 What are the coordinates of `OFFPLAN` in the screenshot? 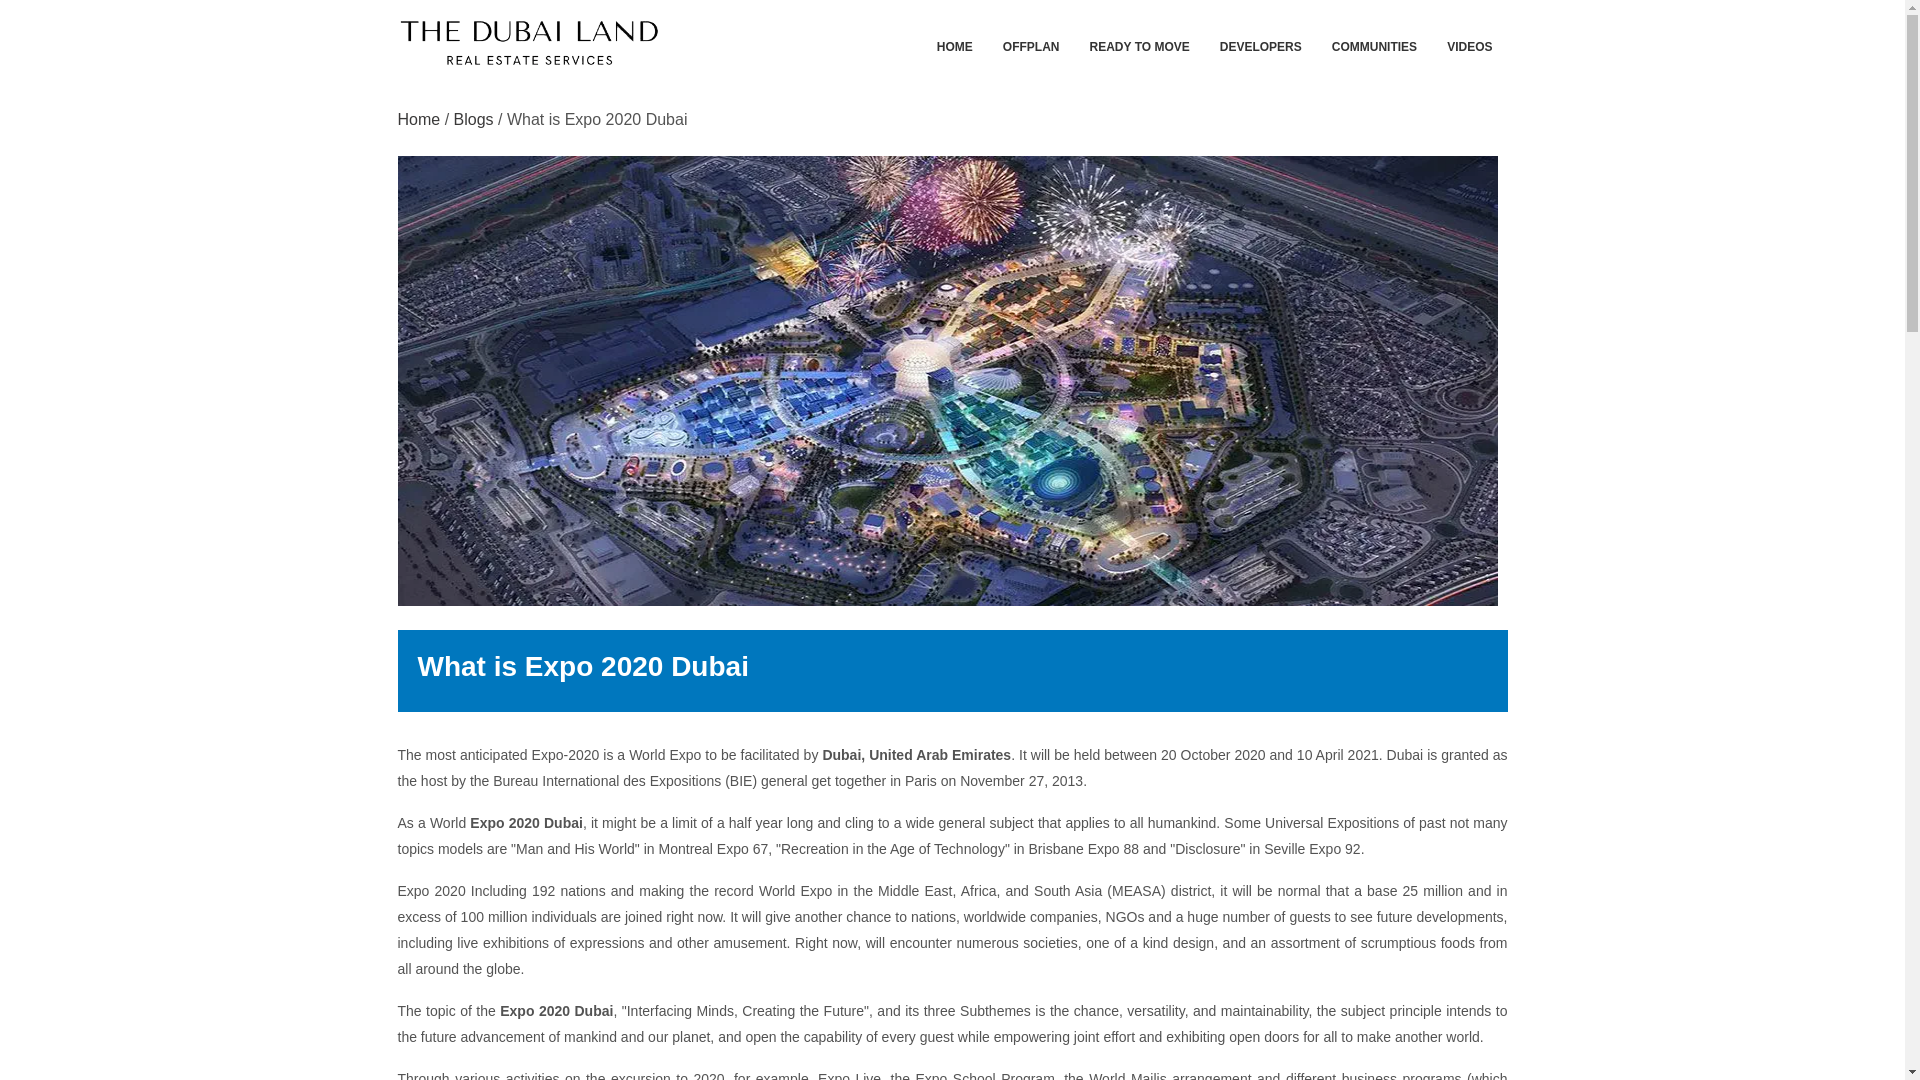 It's located at (1032, 44).